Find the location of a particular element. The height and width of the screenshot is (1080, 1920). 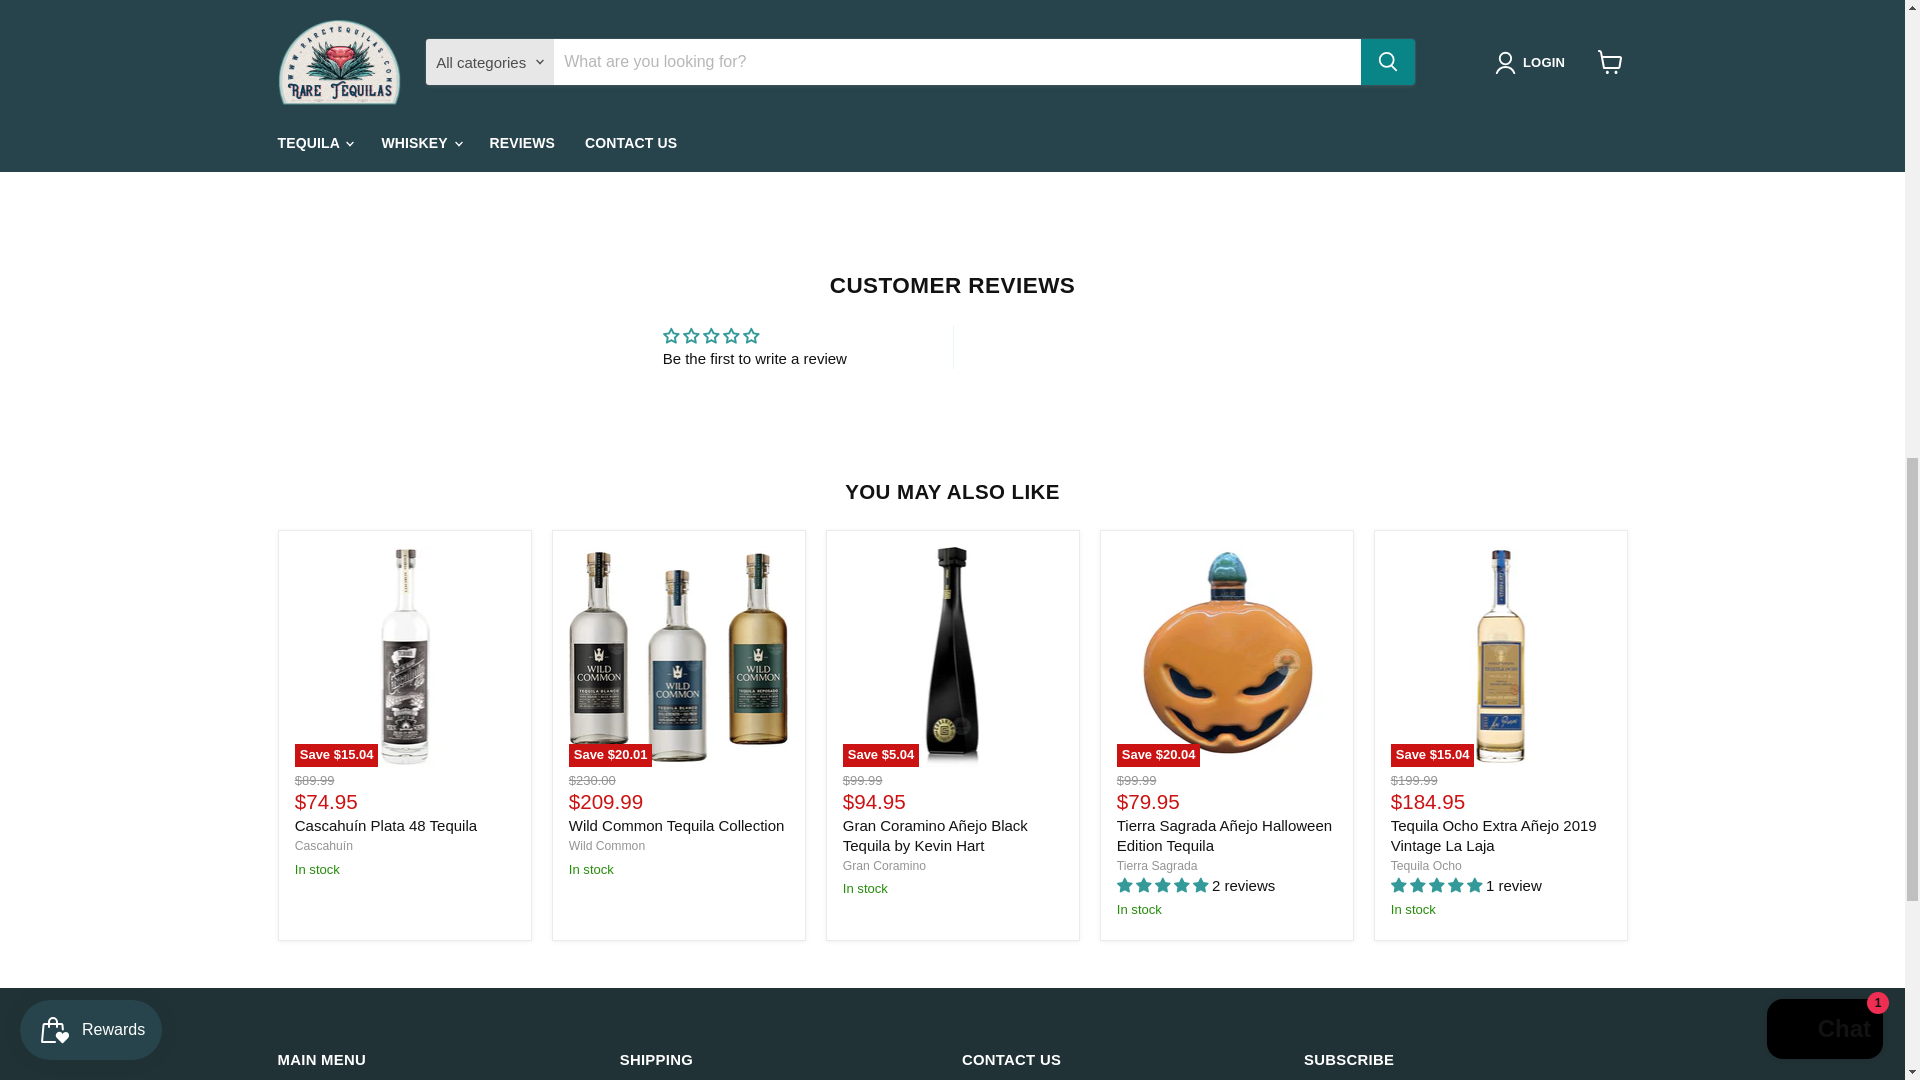

Tequila Ocho is located at coordinates (1426, 865).